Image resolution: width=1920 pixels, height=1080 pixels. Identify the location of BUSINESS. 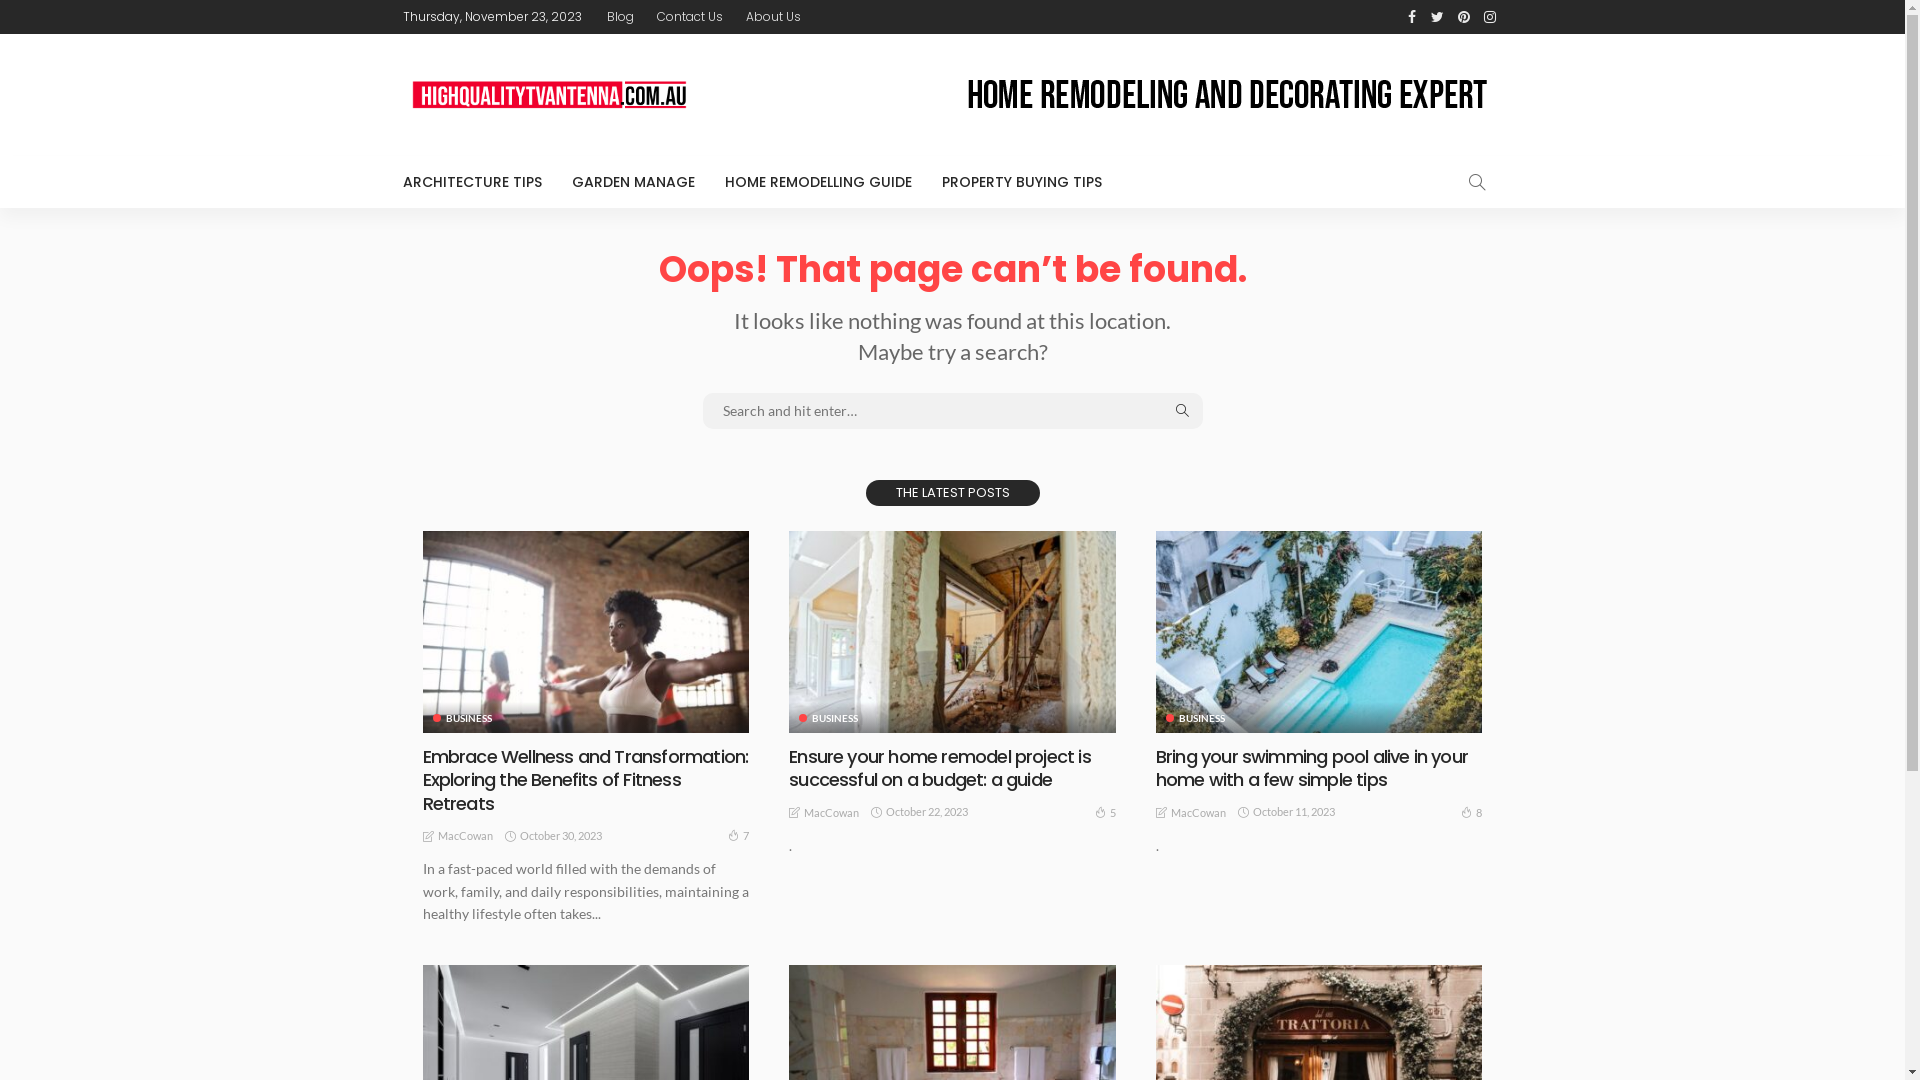
(462, 718).